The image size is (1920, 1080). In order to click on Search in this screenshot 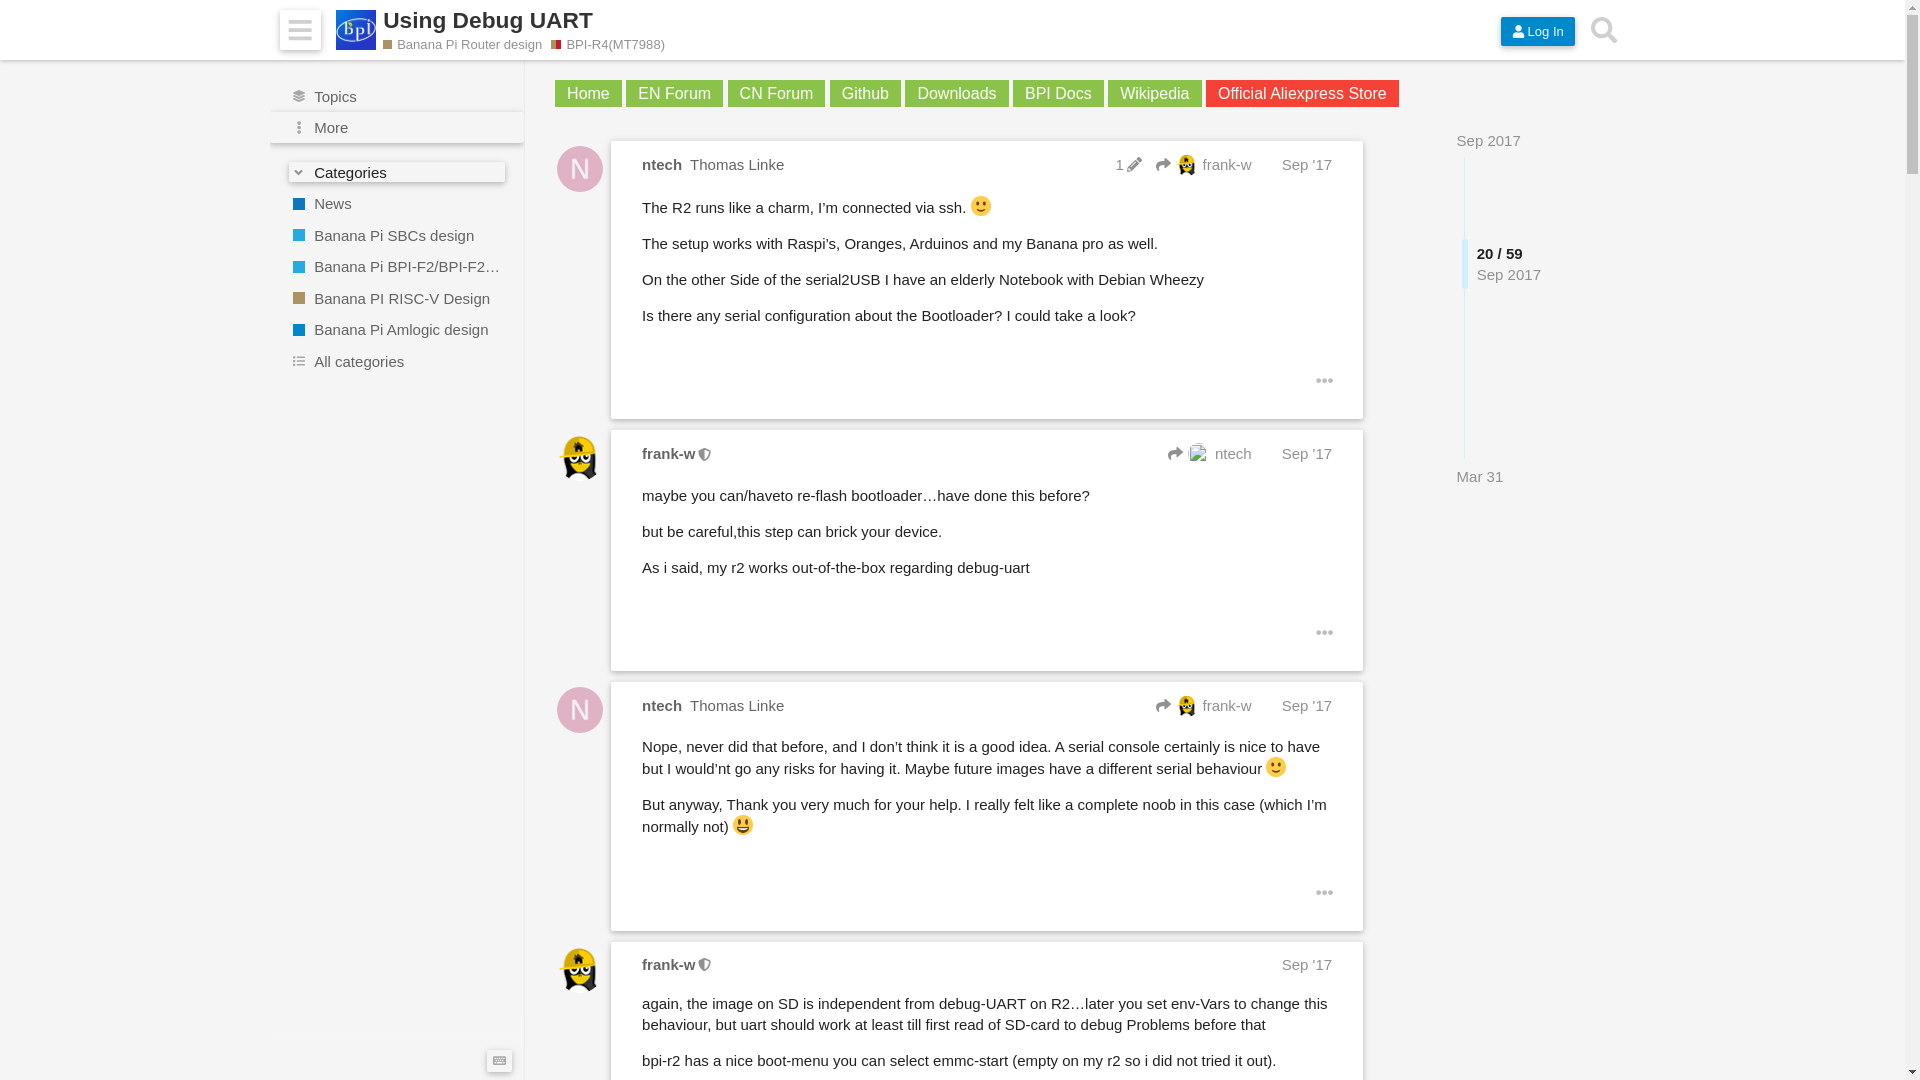, I will do `click(1603, 30)`.